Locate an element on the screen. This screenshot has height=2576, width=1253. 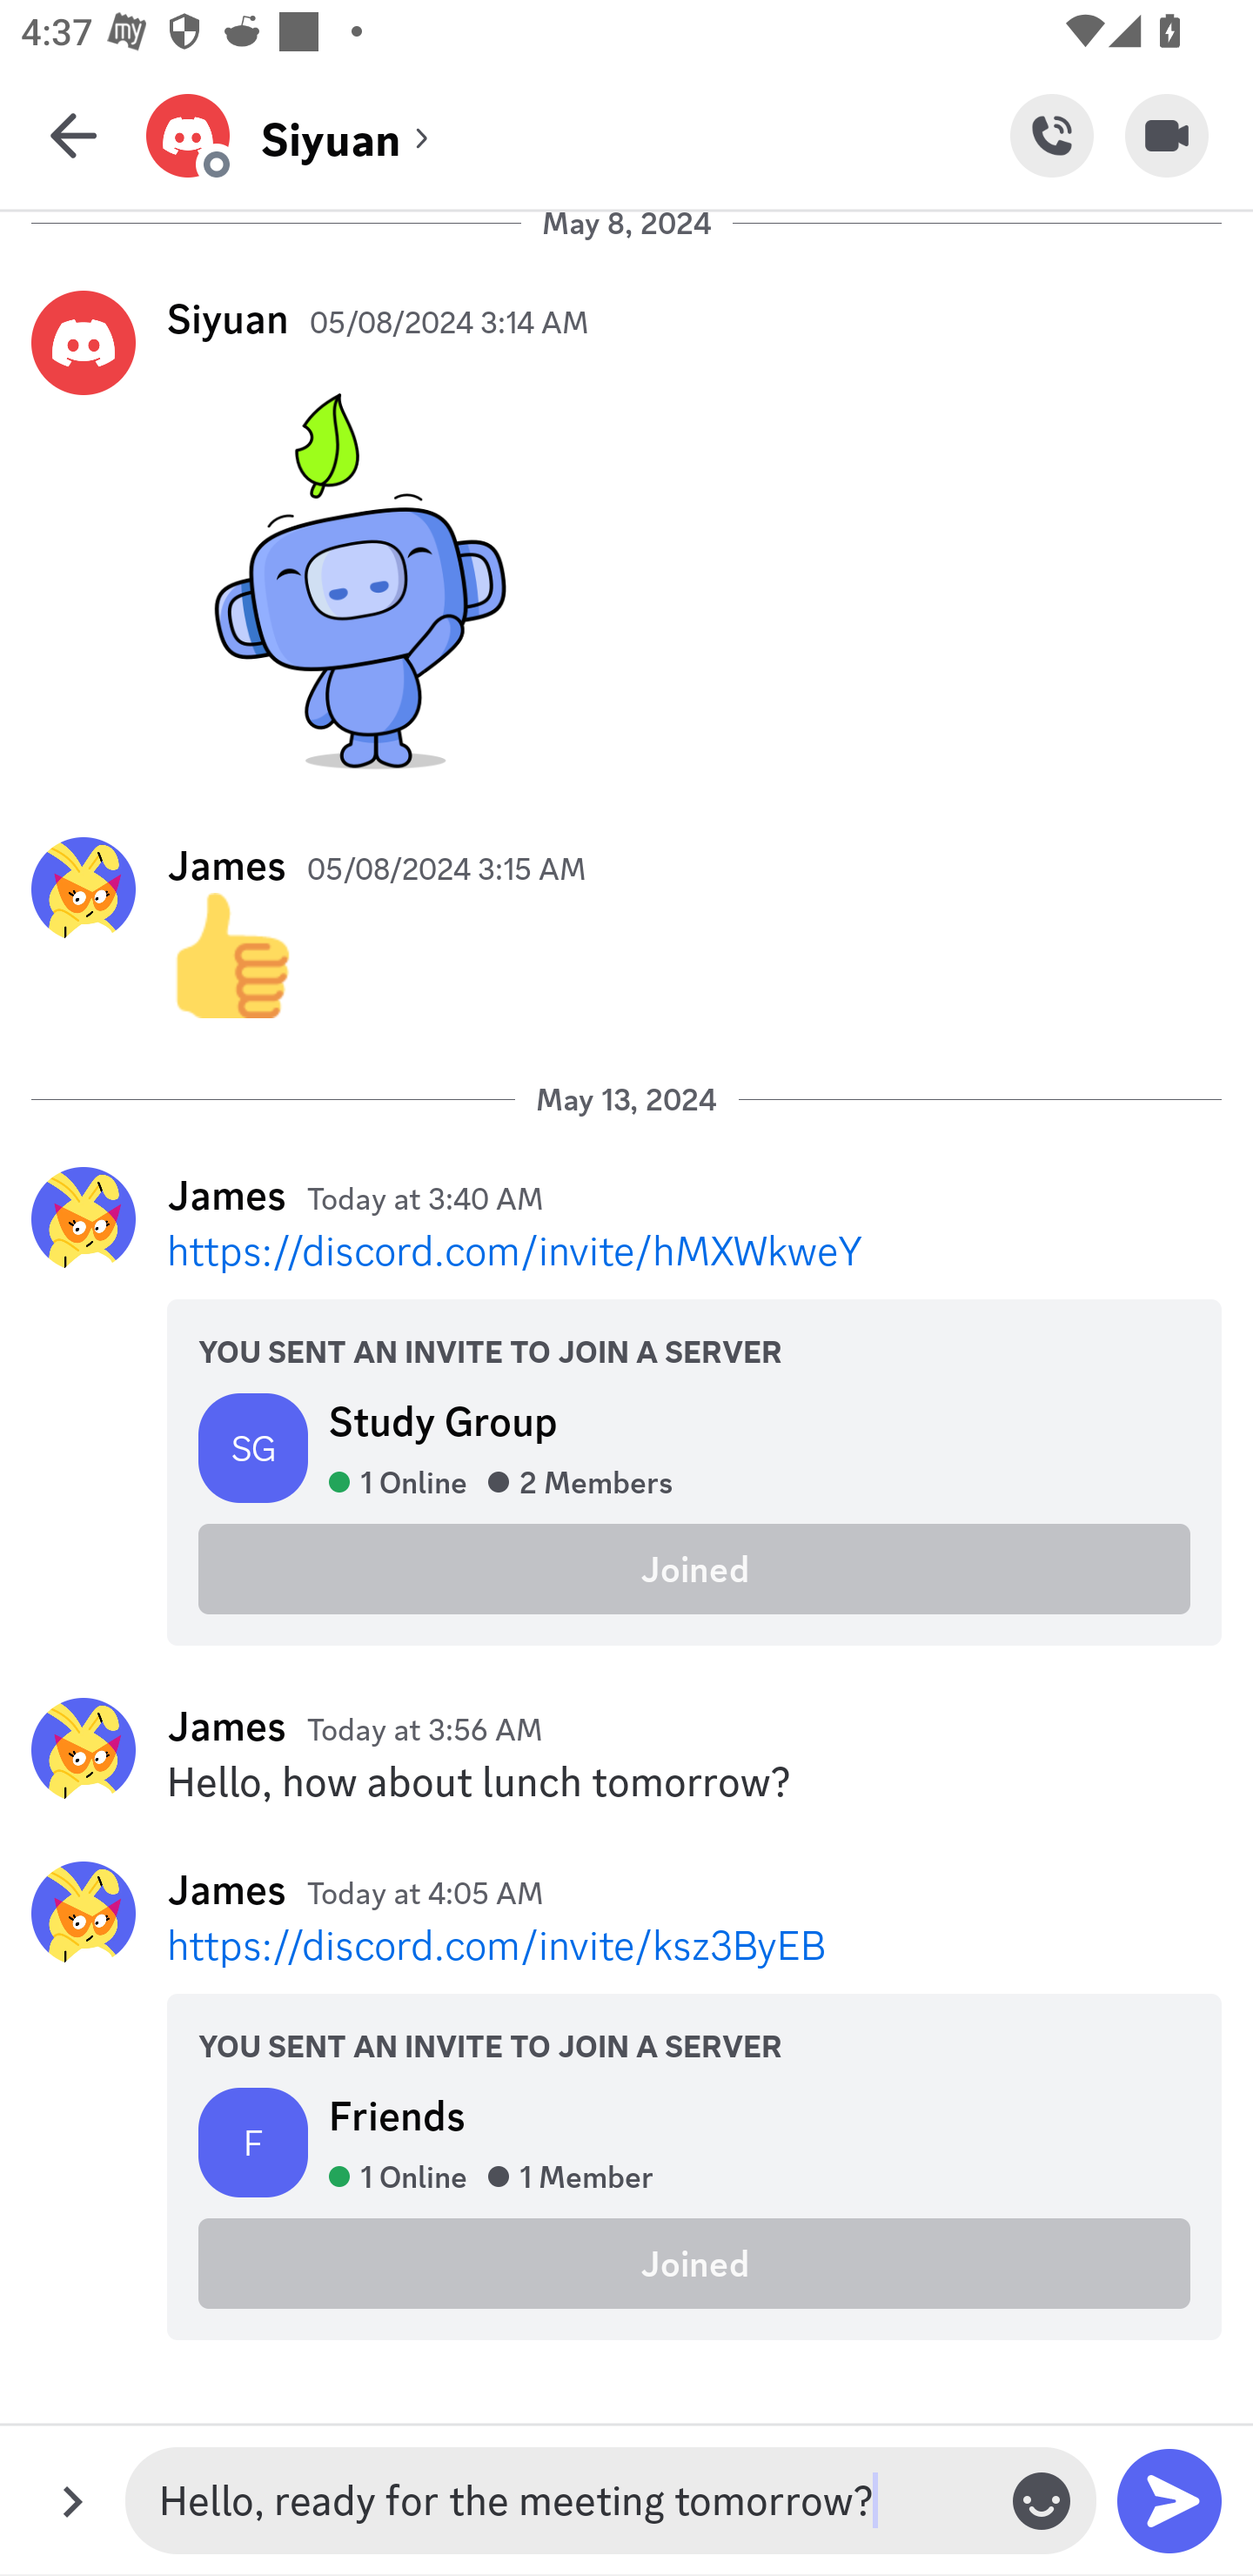
James is located at coordinates (226, 1889).